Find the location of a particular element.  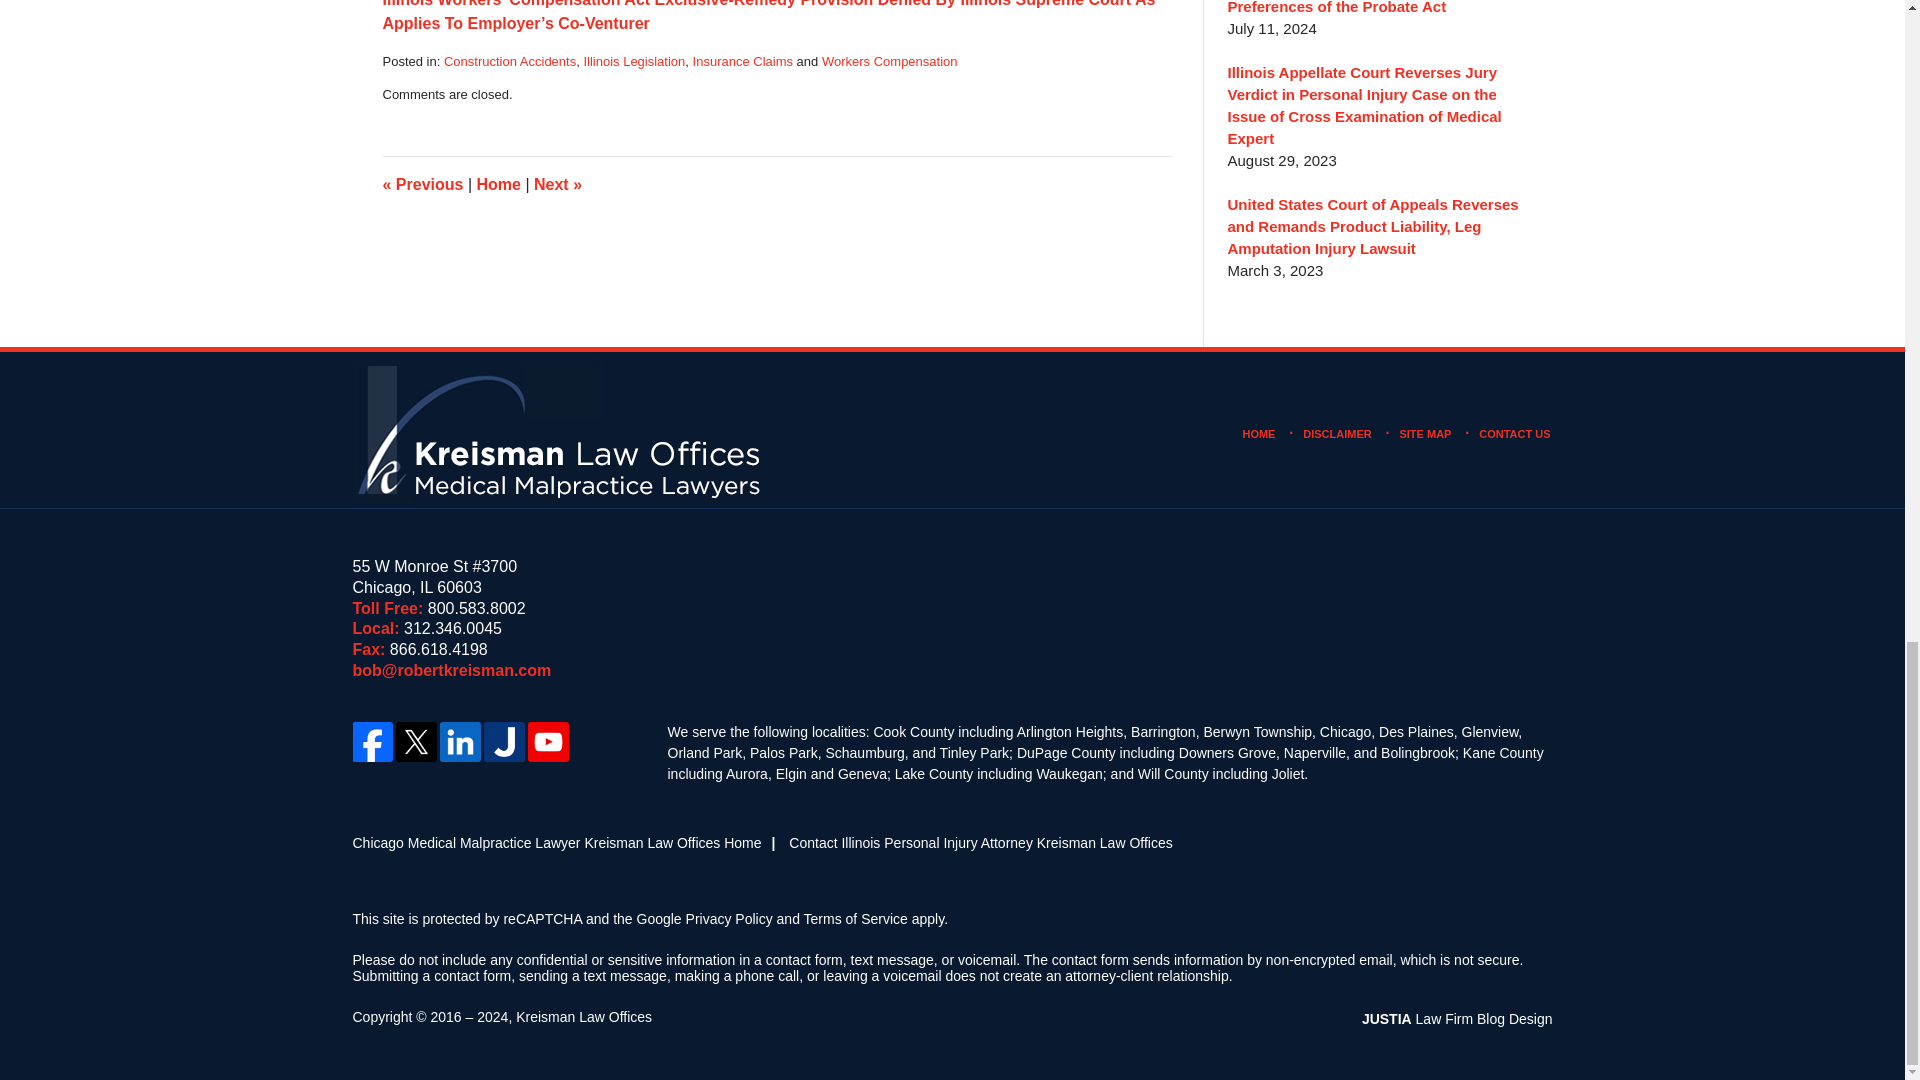

Twitter is located at coordinates (415, 742).